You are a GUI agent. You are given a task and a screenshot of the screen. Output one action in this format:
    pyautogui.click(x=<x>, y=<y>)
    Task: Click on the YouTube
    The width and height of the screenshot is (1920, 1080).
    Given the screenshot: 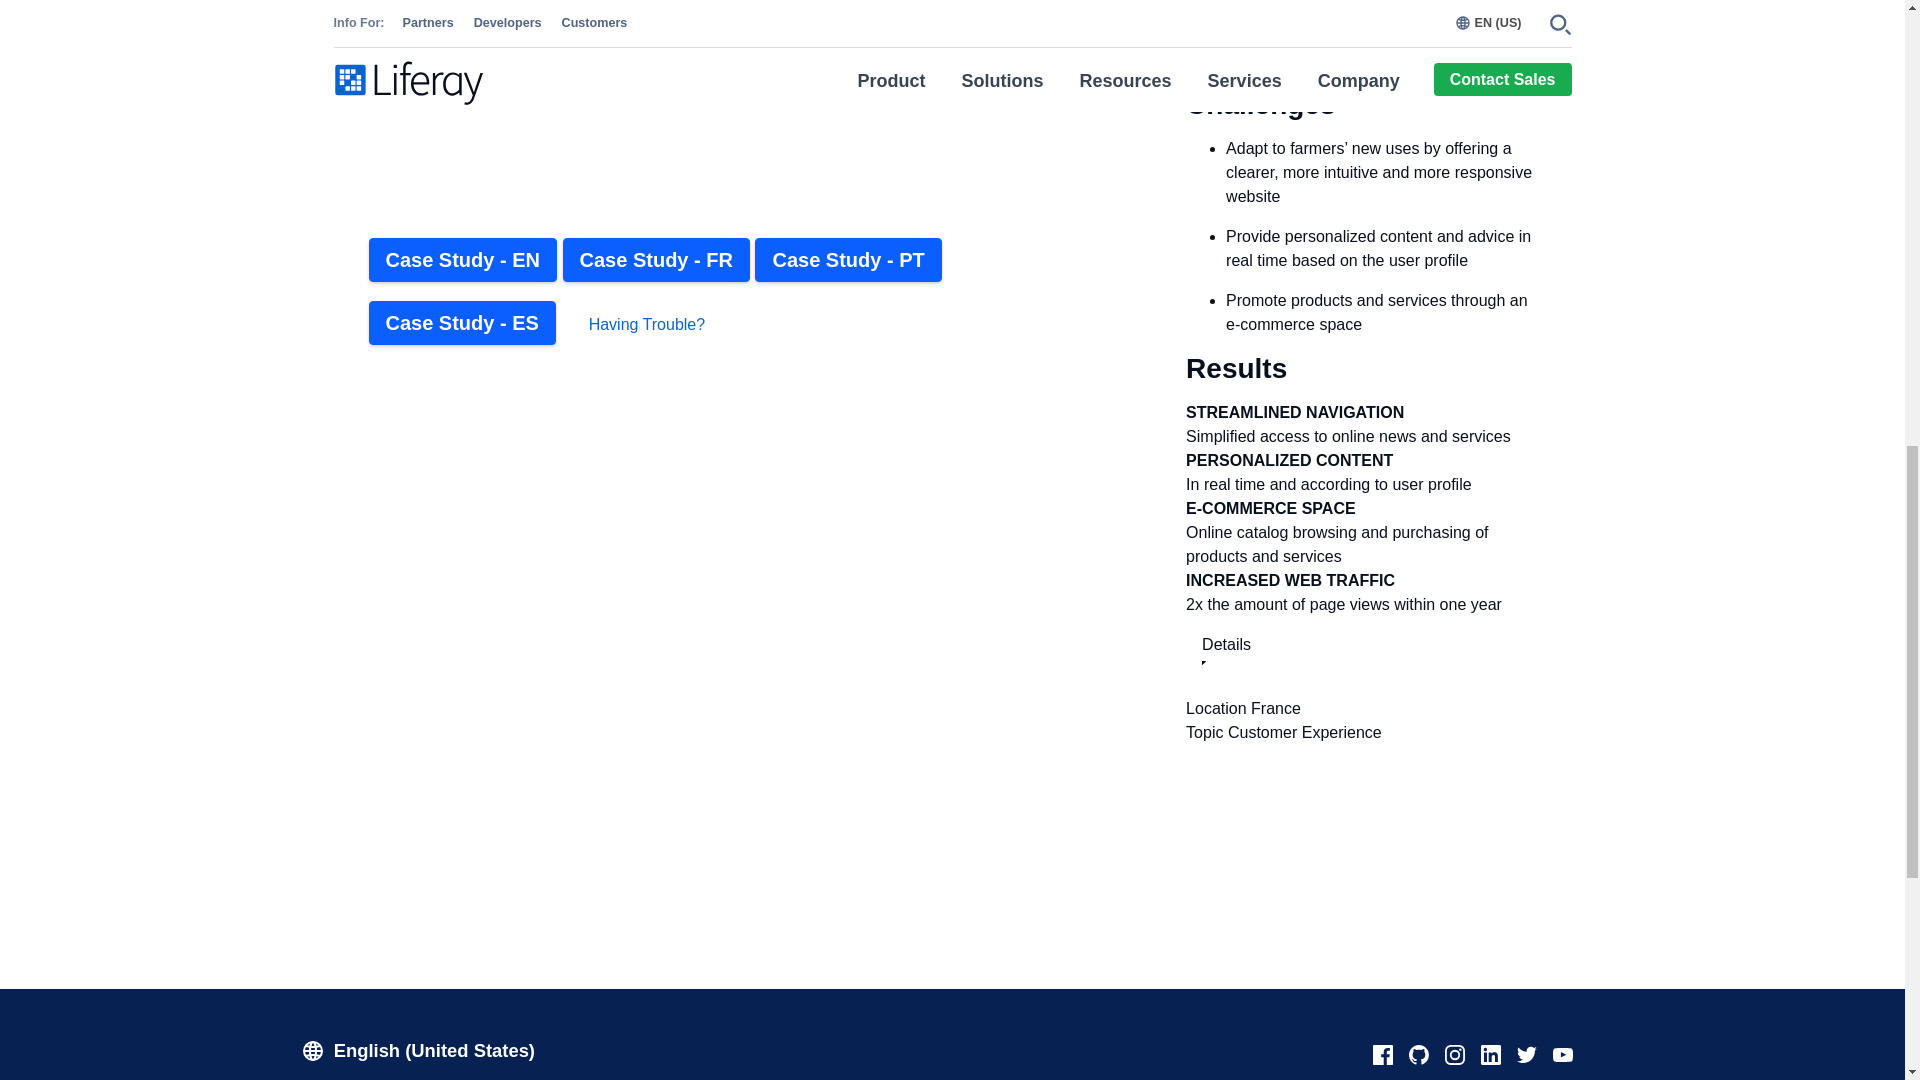 What is the action you would take?
    pyautogui.click(x=1562, y=1058)
    